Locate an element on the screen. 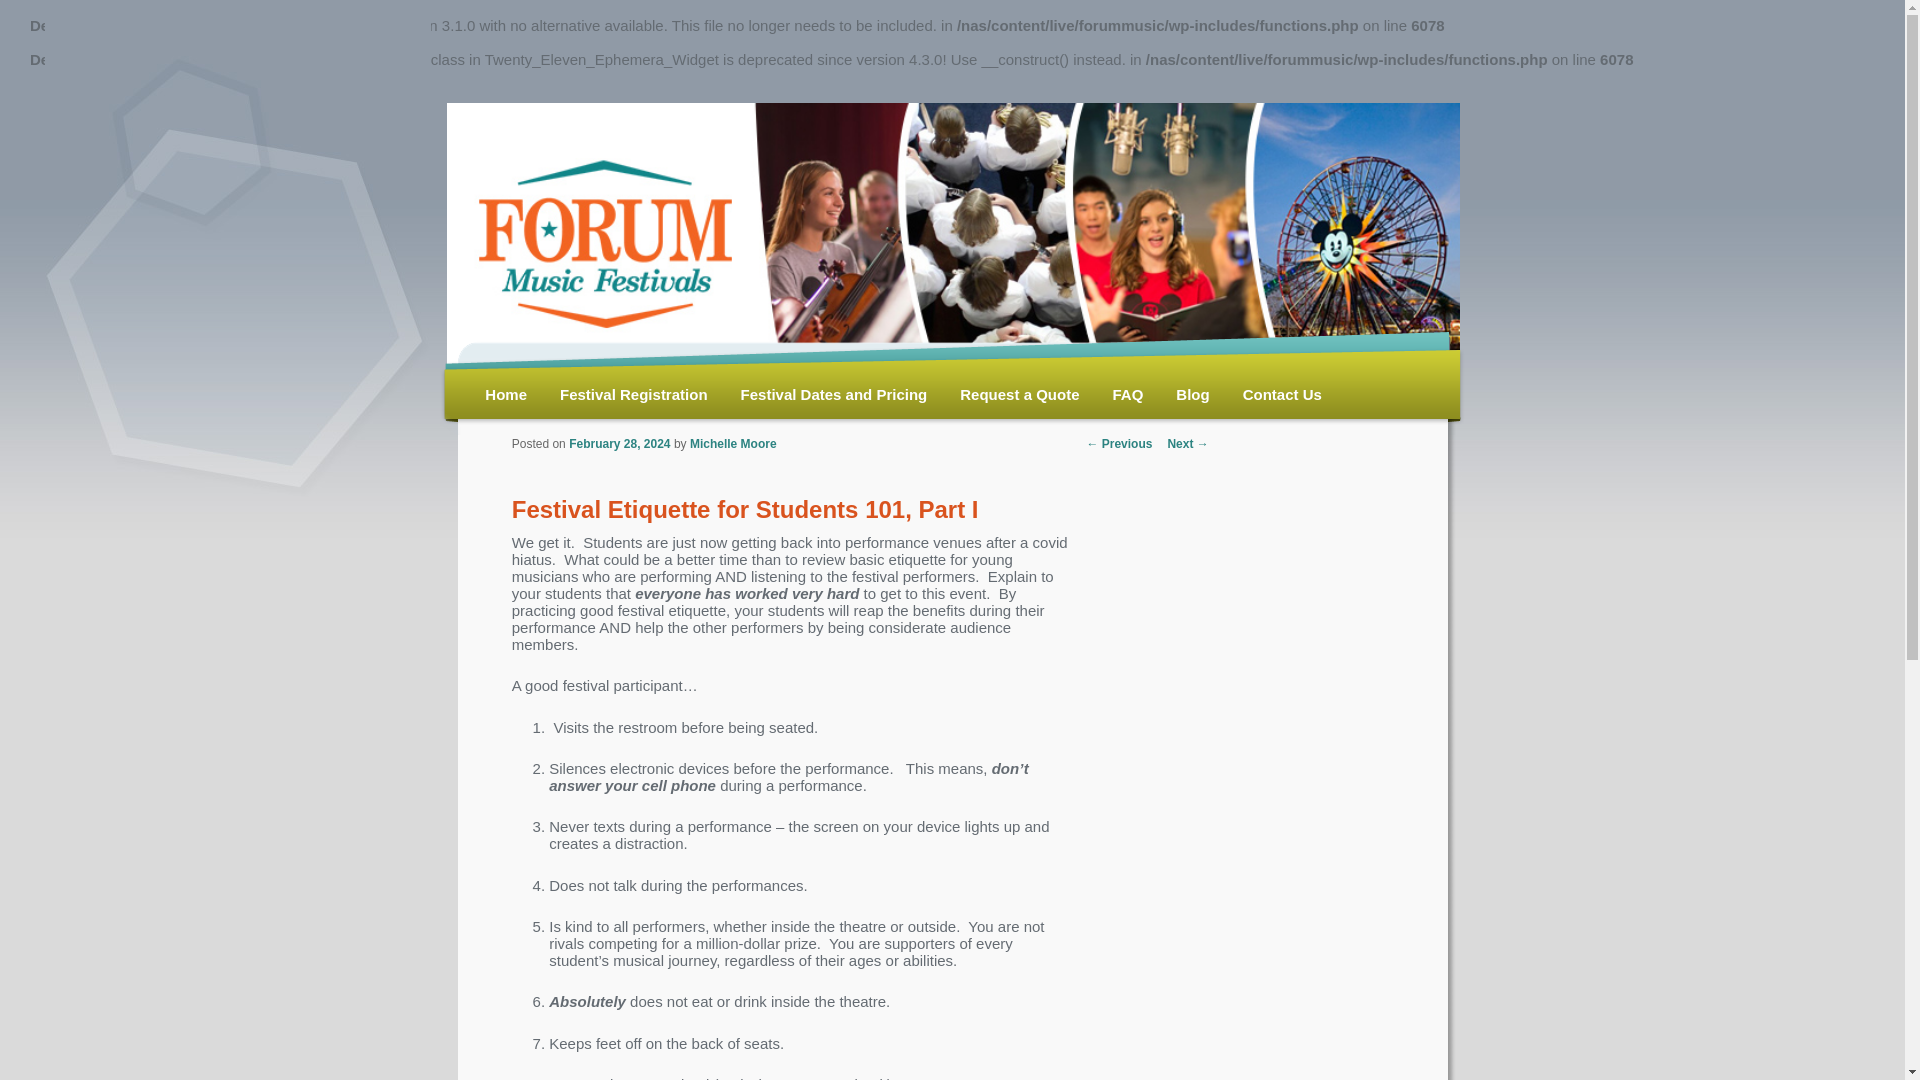 This screenshot has height=1080, width=1920. Home is located at coordinates (506, 395).